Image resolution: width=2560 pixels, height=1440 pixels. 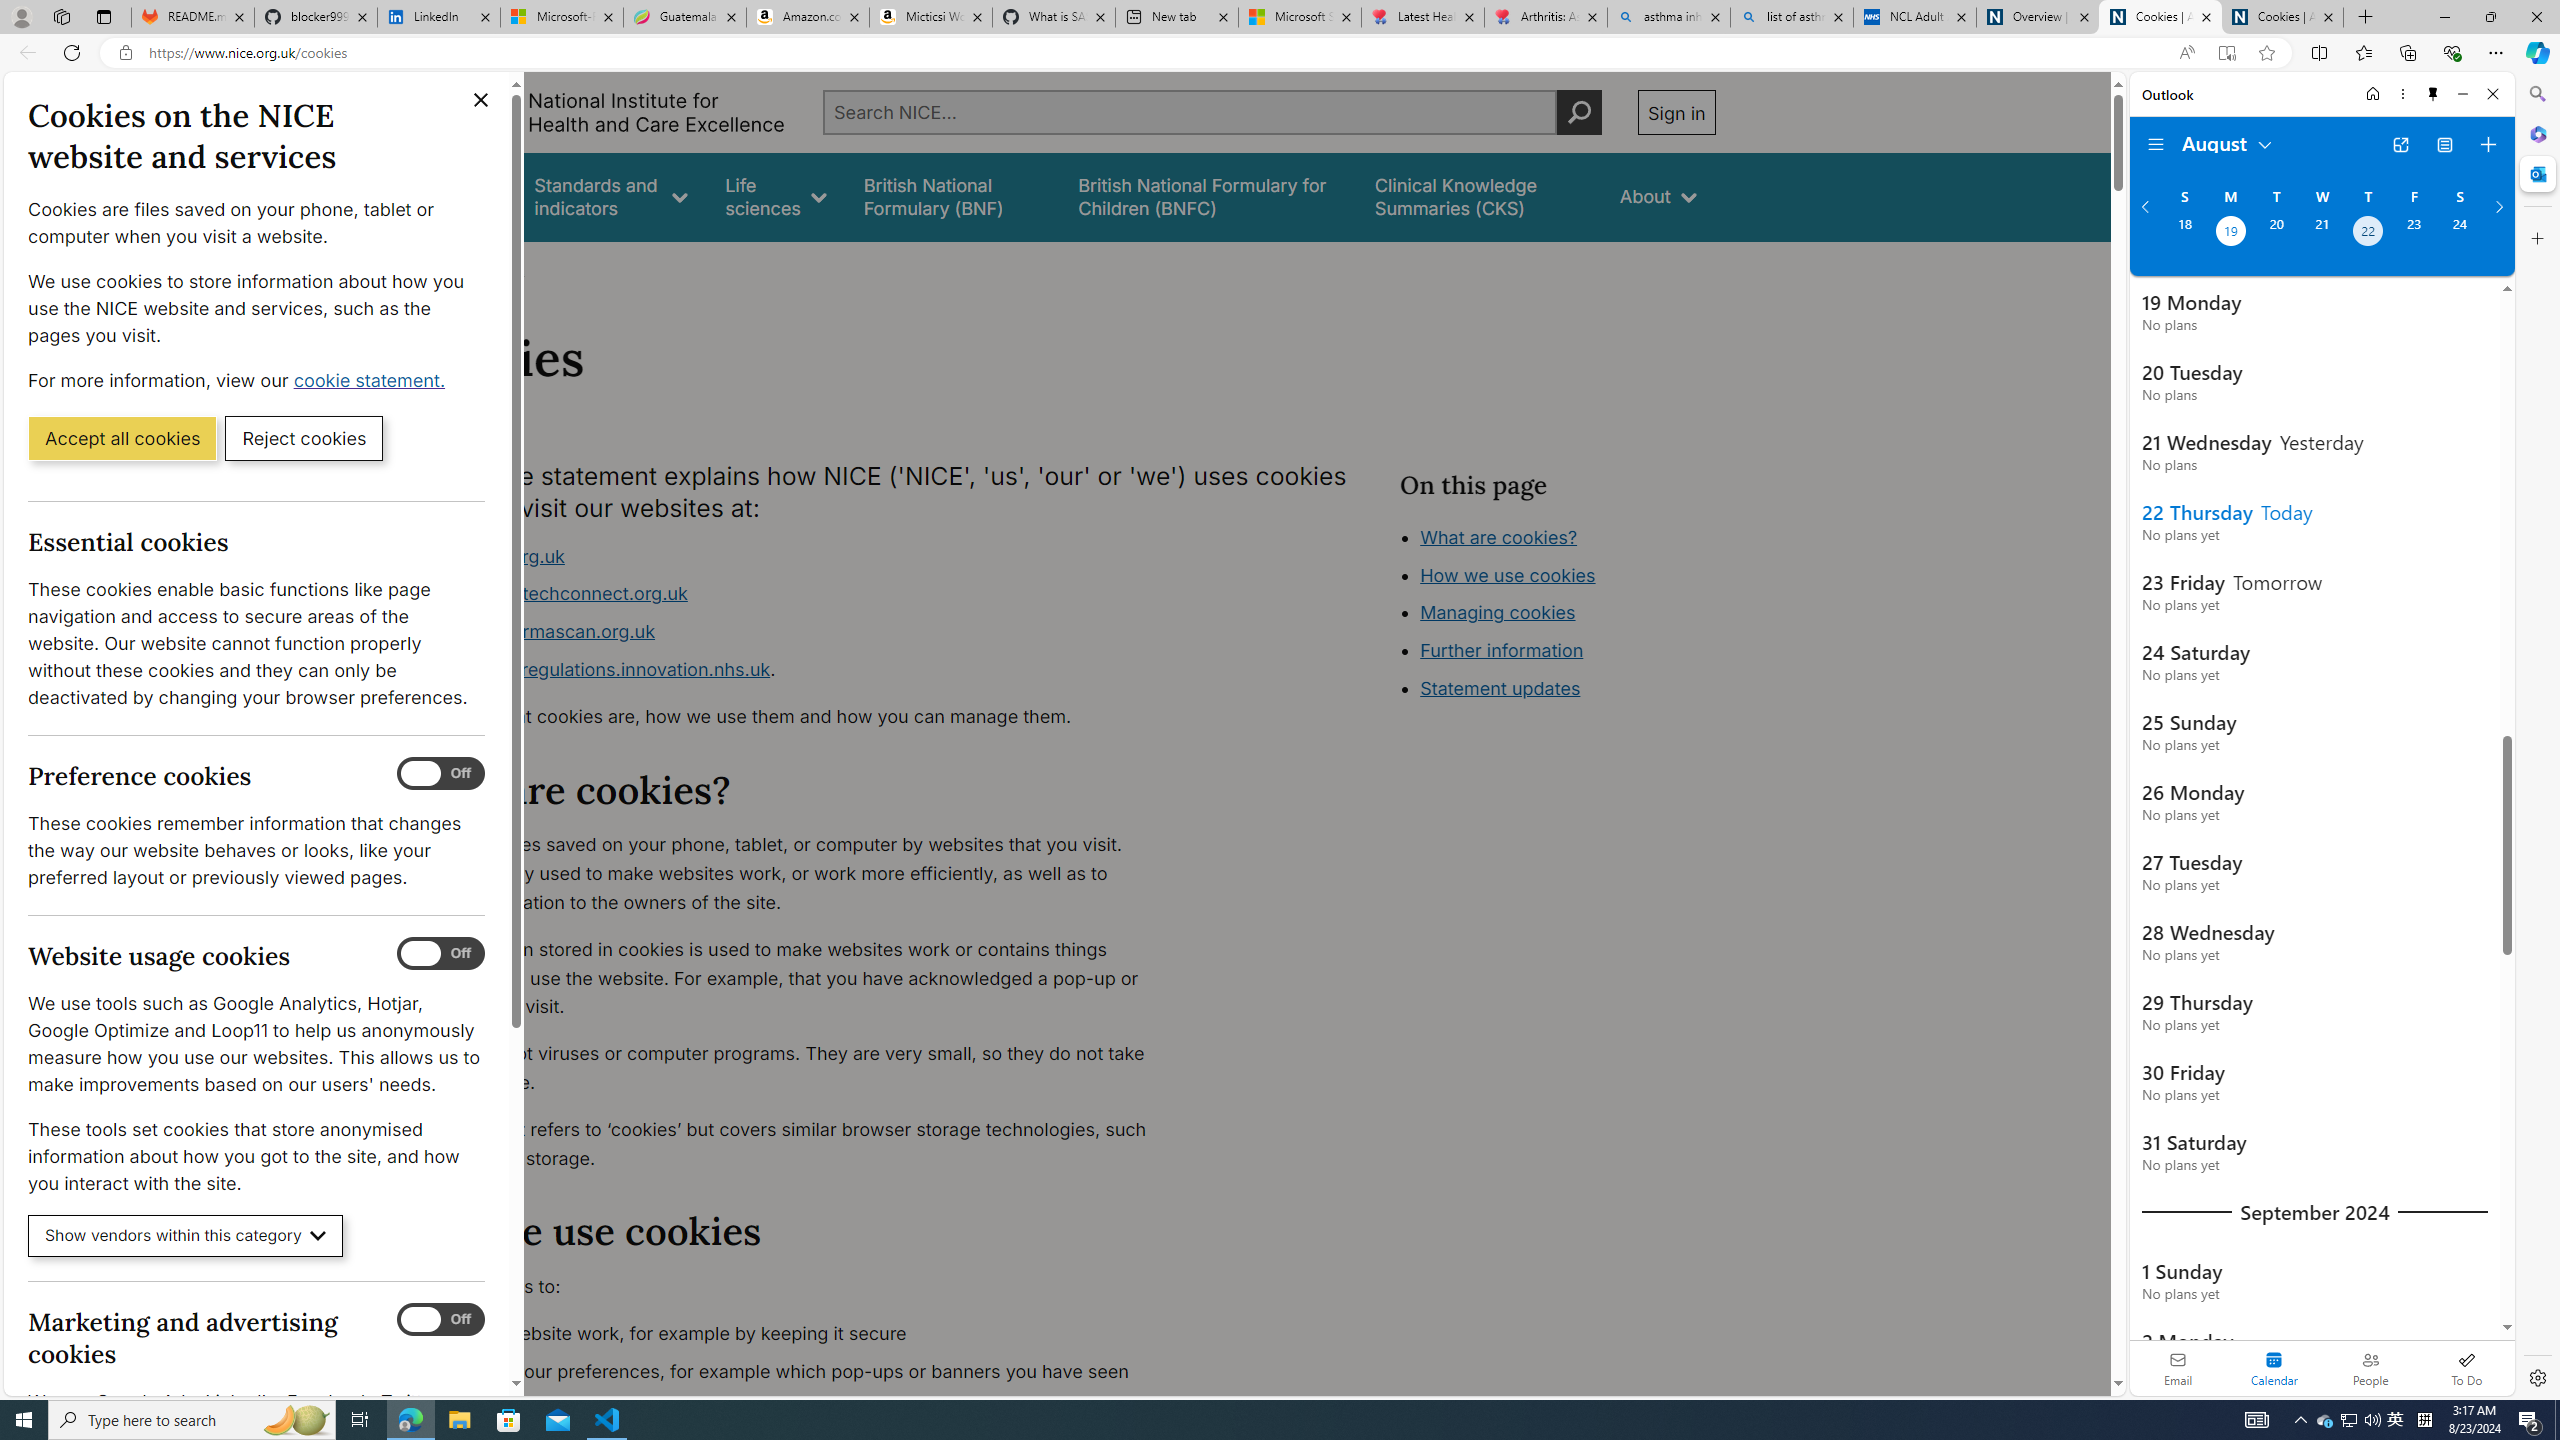 What do you see at coordinates (481, 100) in the screenshot?
I see `Close cookie banner` at bounding box center [481, 100].